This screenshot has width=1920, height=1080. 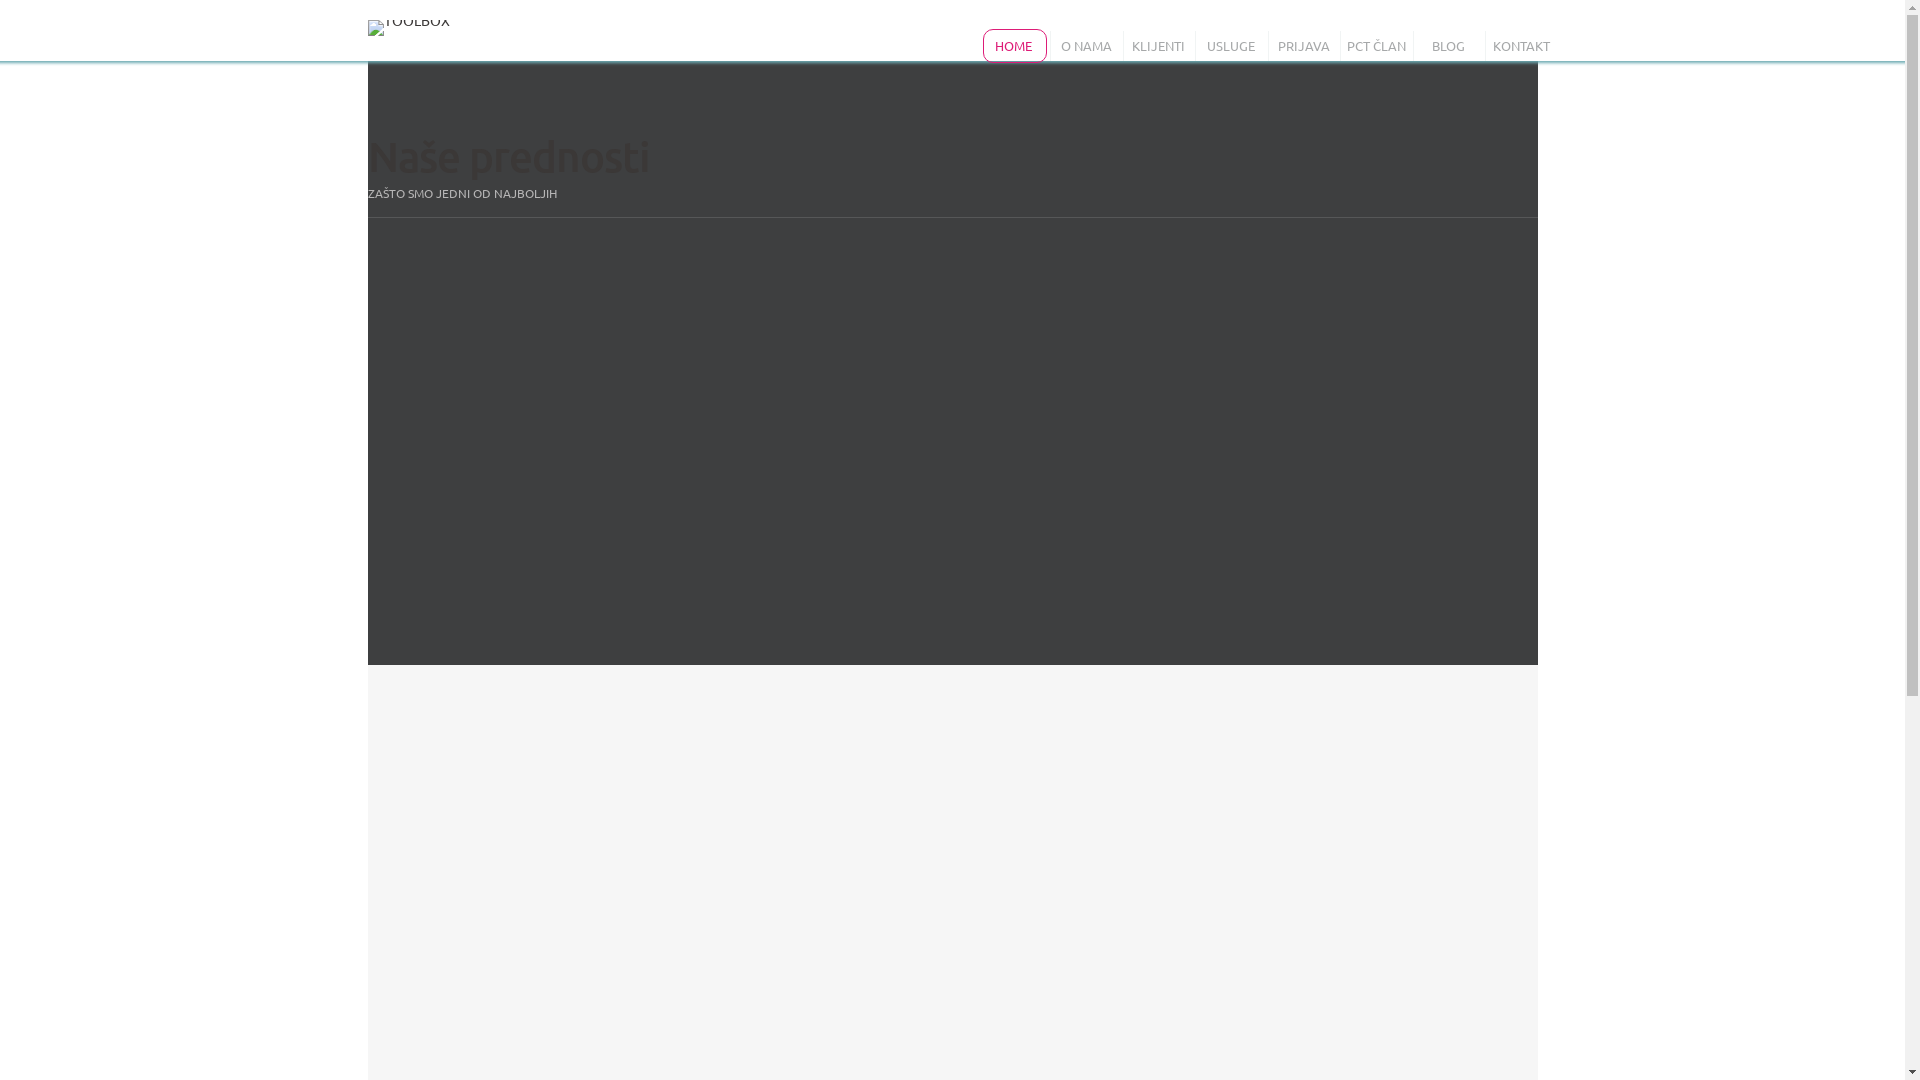 What do you see at coordinates (1450, 45) in the screenshot?
I see `BLOG` at bounding box center [1450, 45].